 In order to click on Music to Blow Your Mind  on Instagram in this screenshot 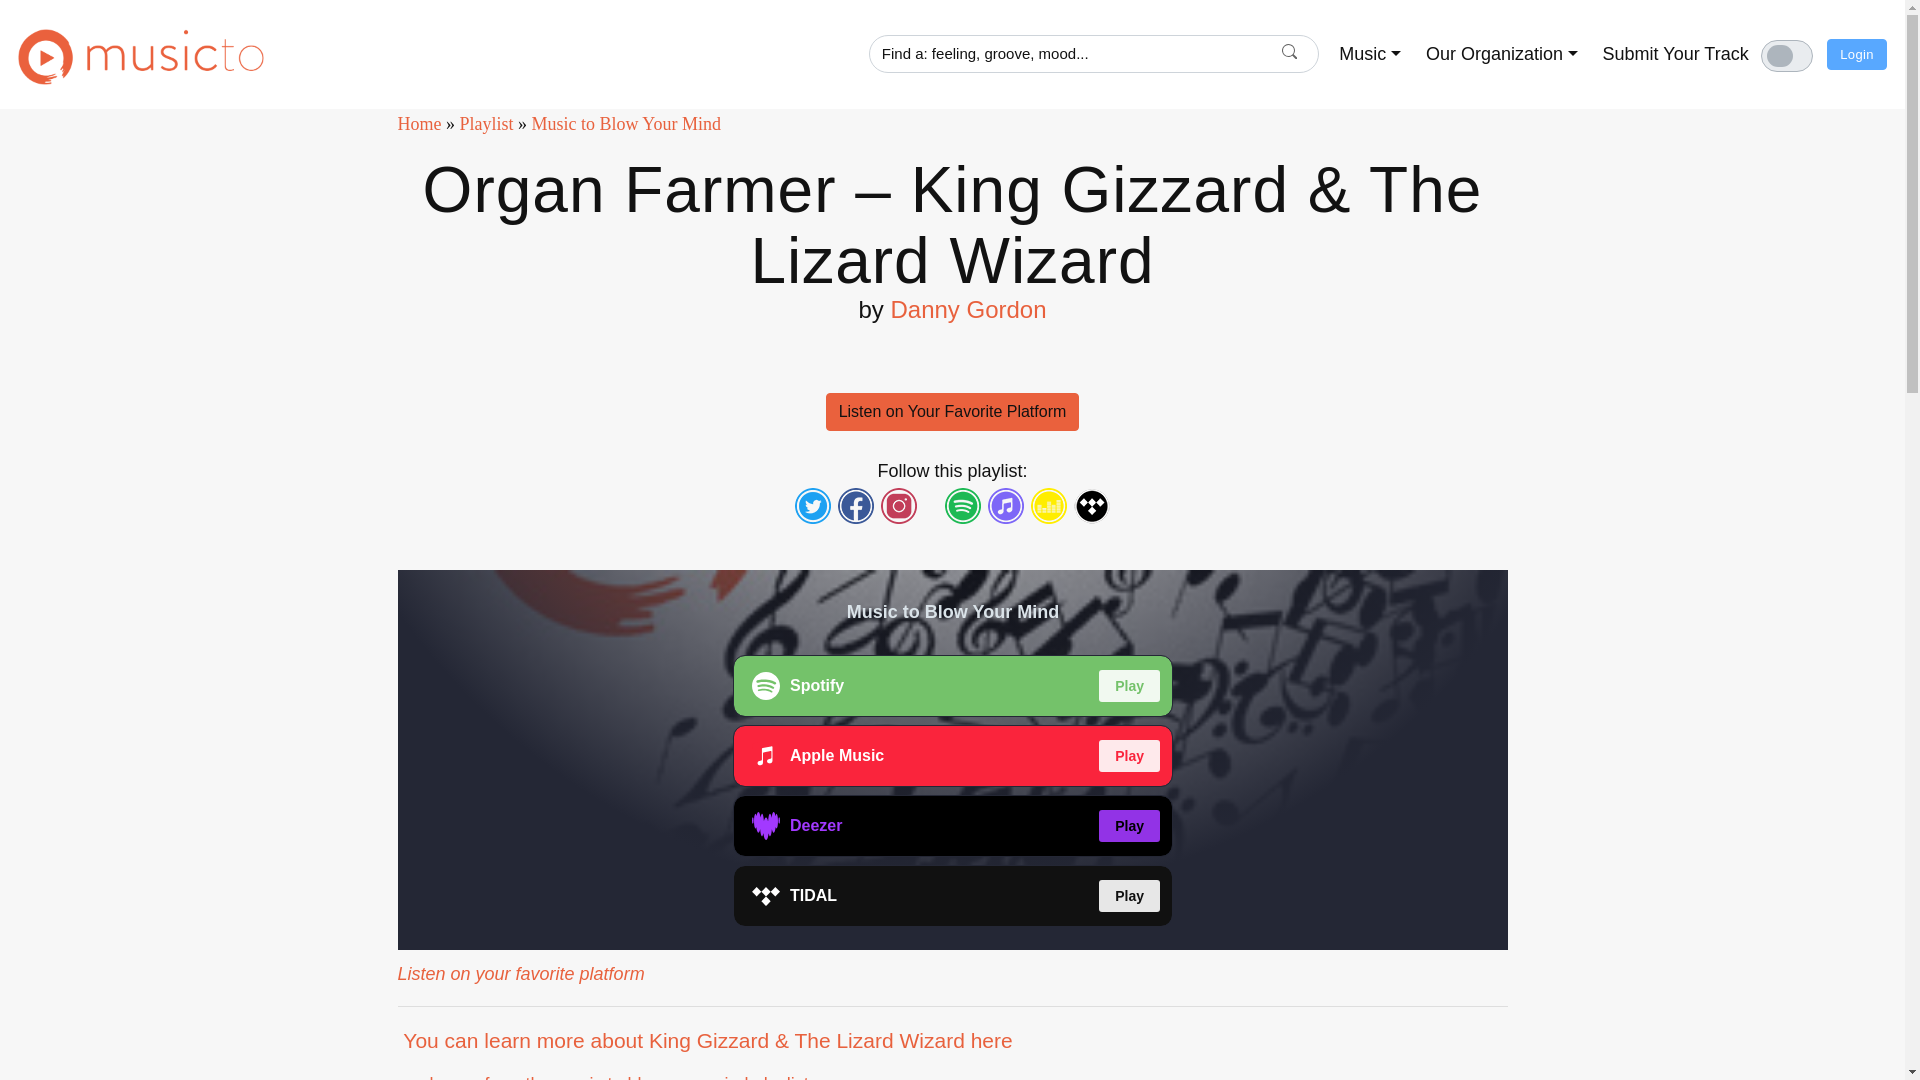, I will do `click(898, 506)`.